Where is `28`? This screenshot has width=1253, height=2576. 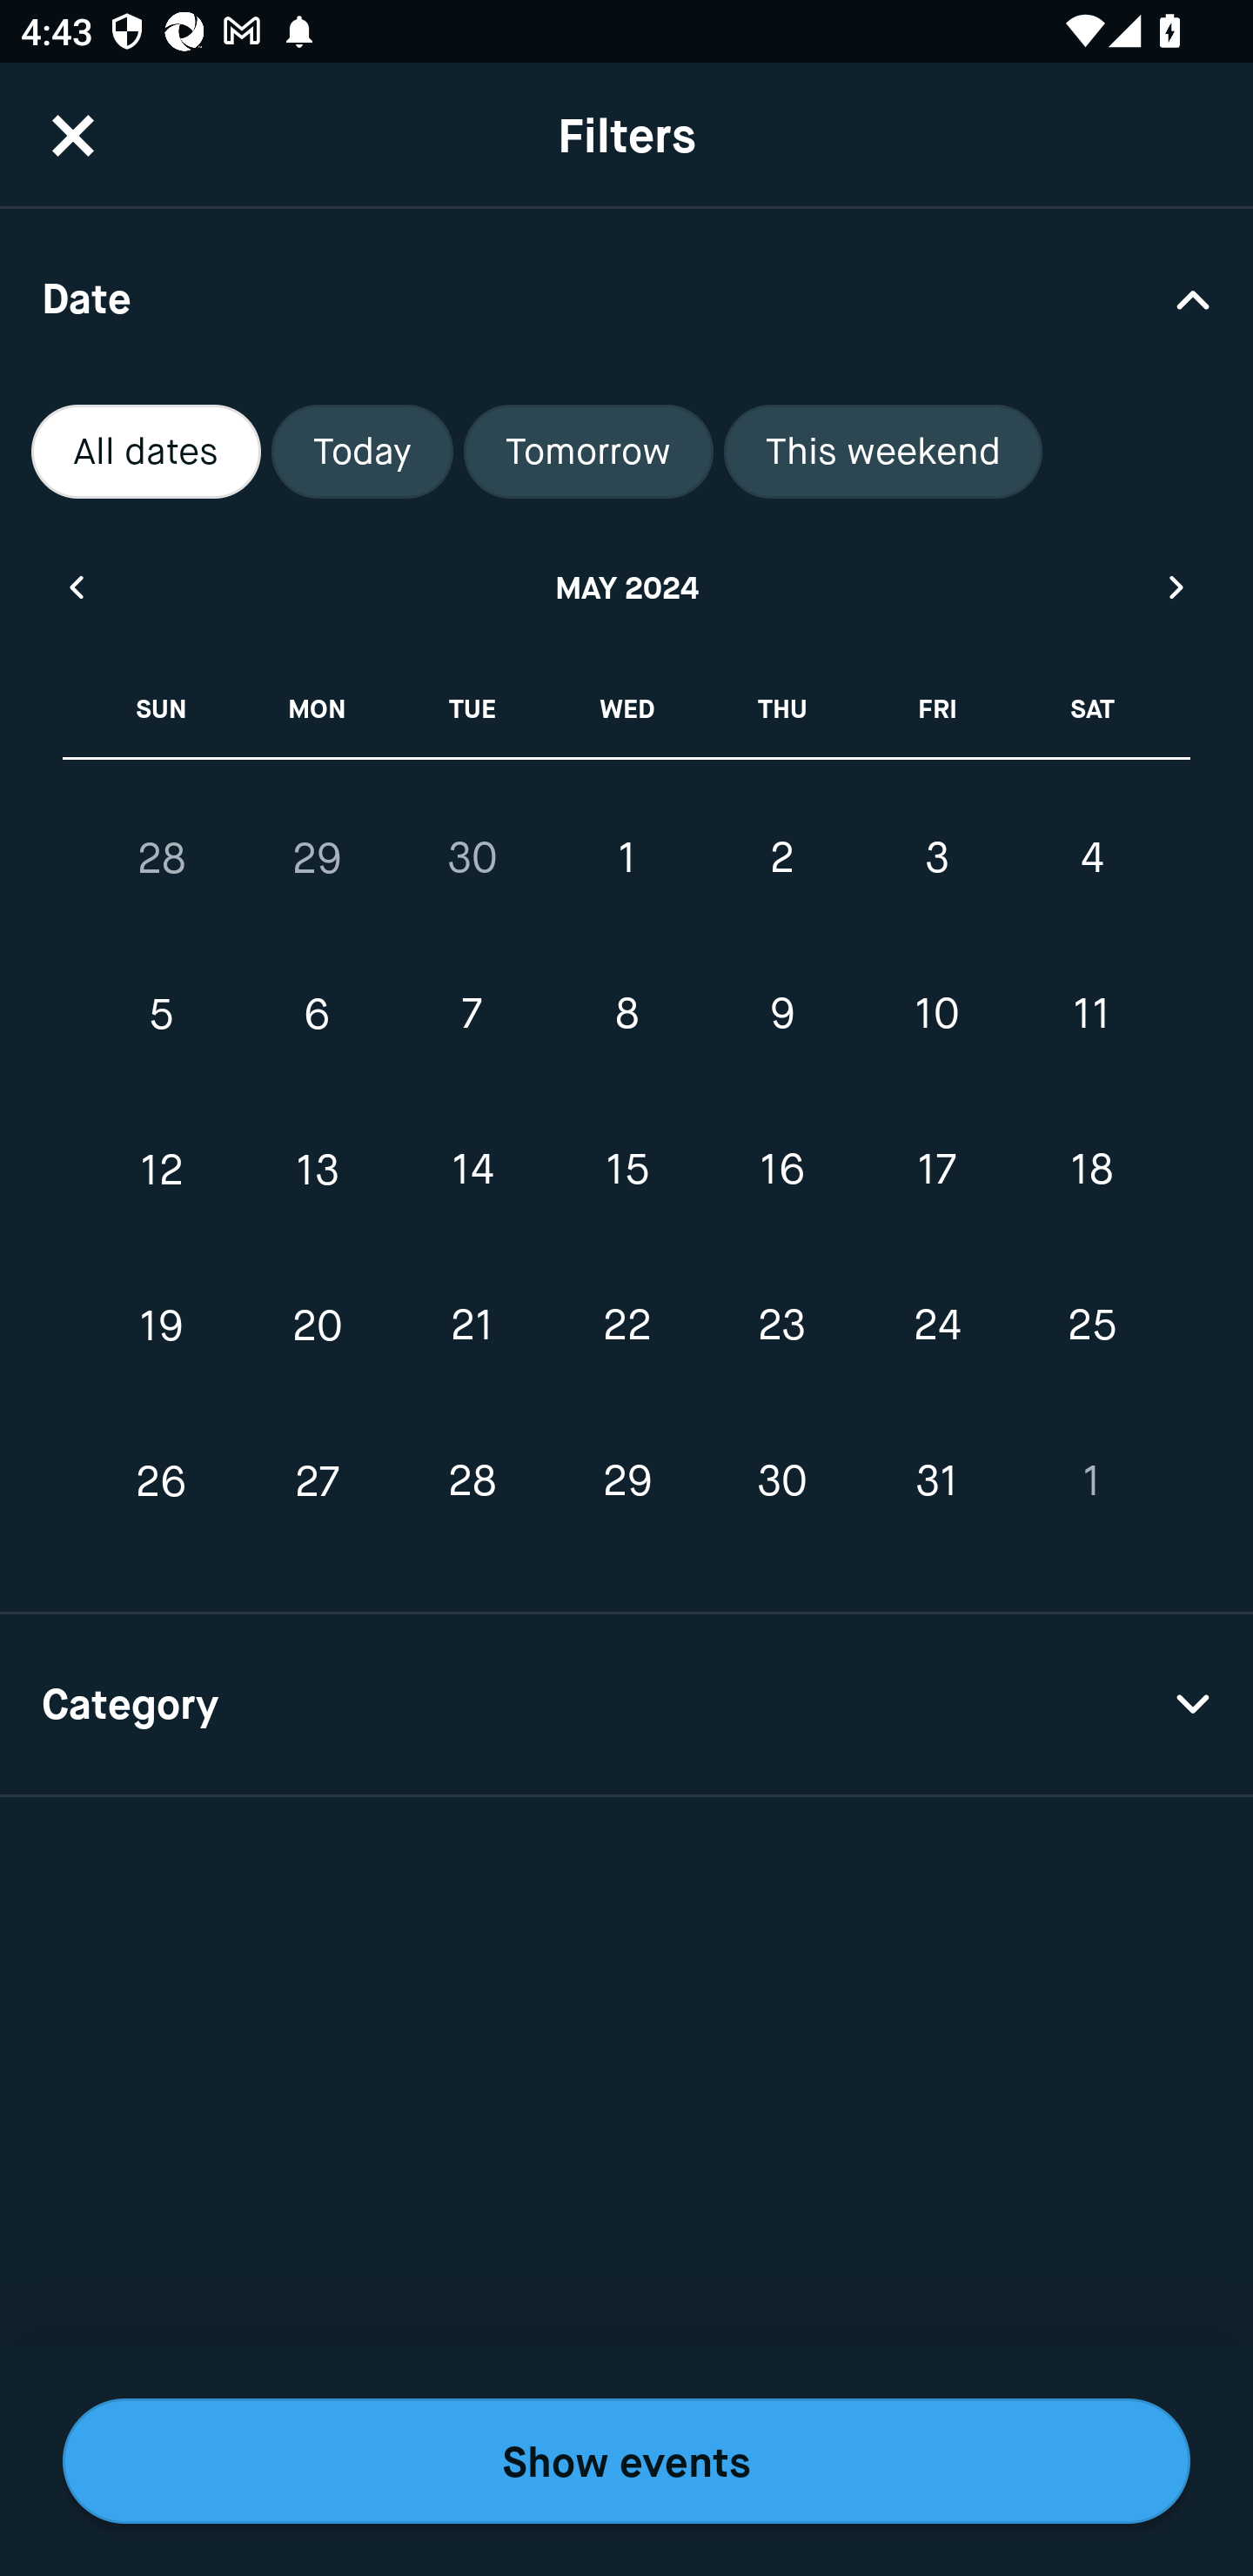
28 is located at coordinates (472, 1481).